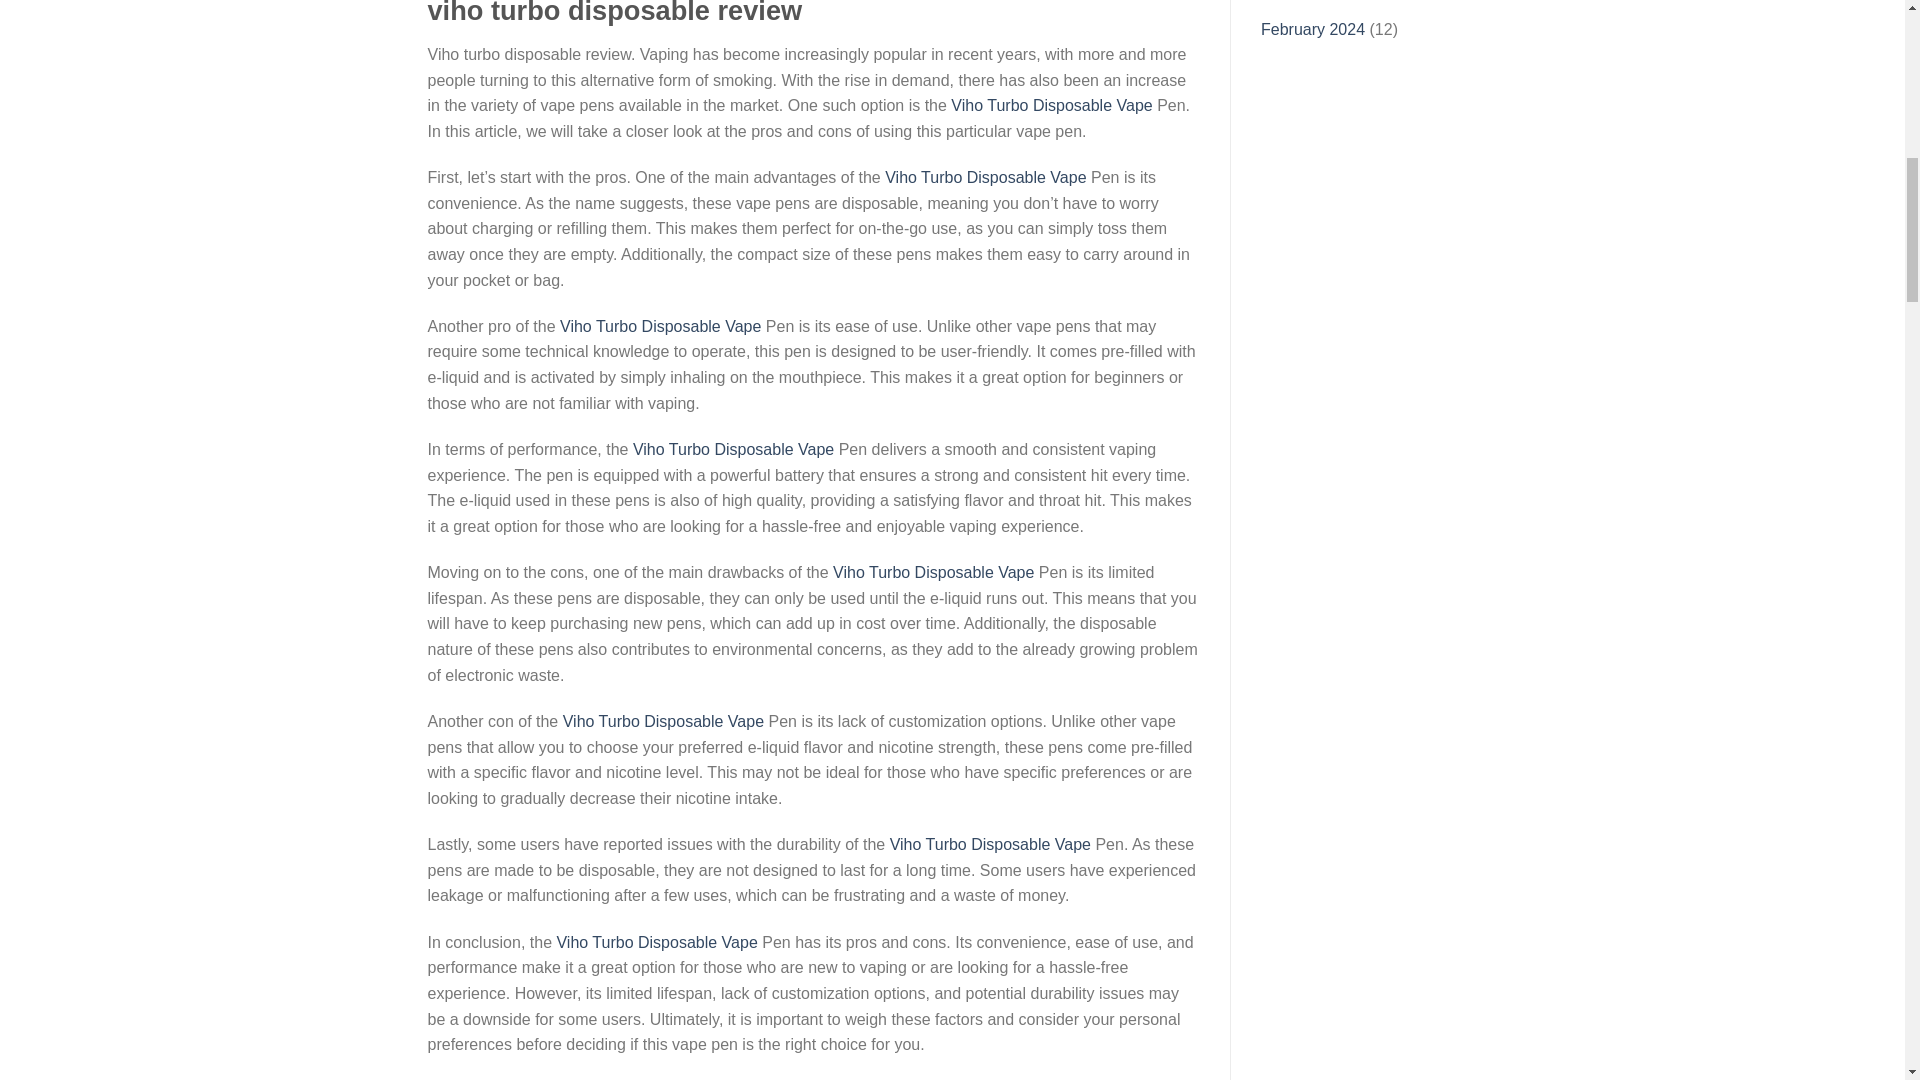 This screenshot has width=1920, height=1080. What do you see at coordinates (663, 721) in the screenshot?
I see `Viho Turbo Disposable Vape` at bounding box center [663, 721].